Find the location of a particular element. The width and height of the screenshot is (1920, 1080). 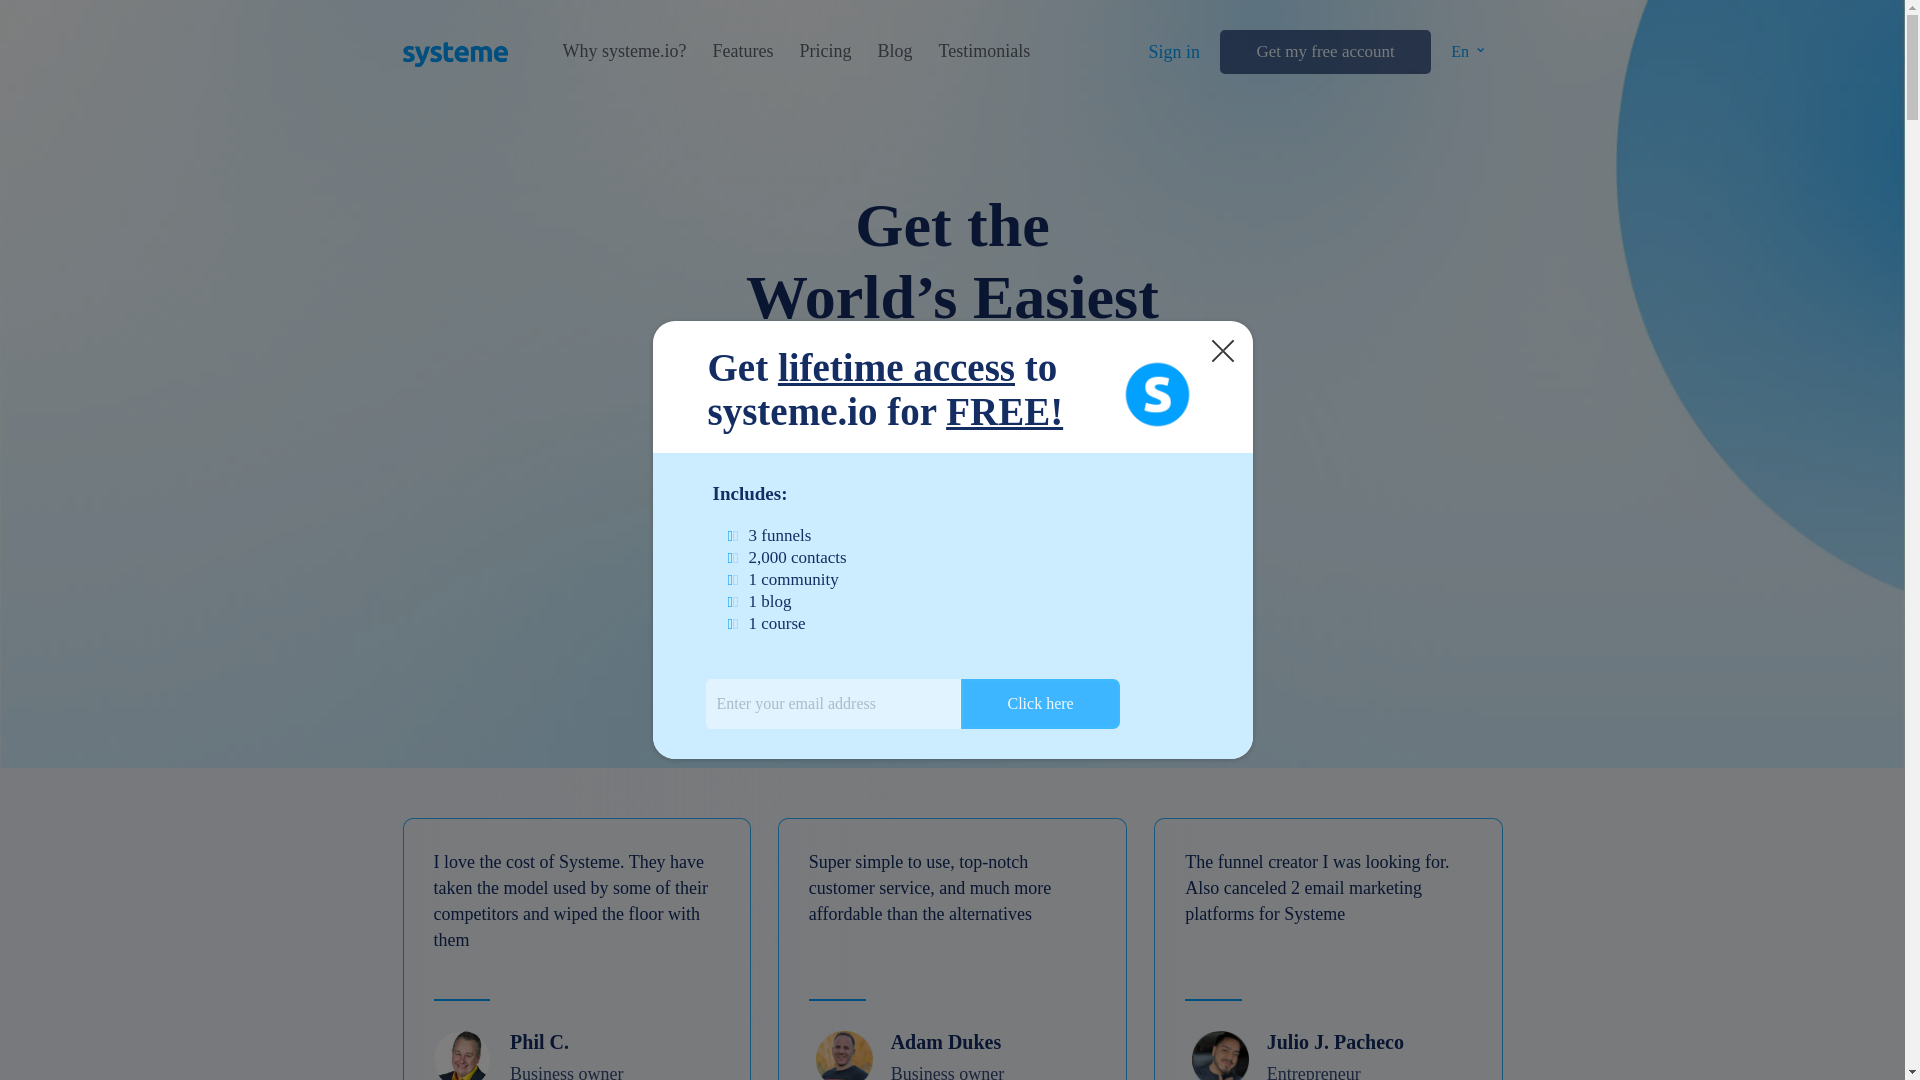

Why systeme.io? is located at coordinates (624, 51).